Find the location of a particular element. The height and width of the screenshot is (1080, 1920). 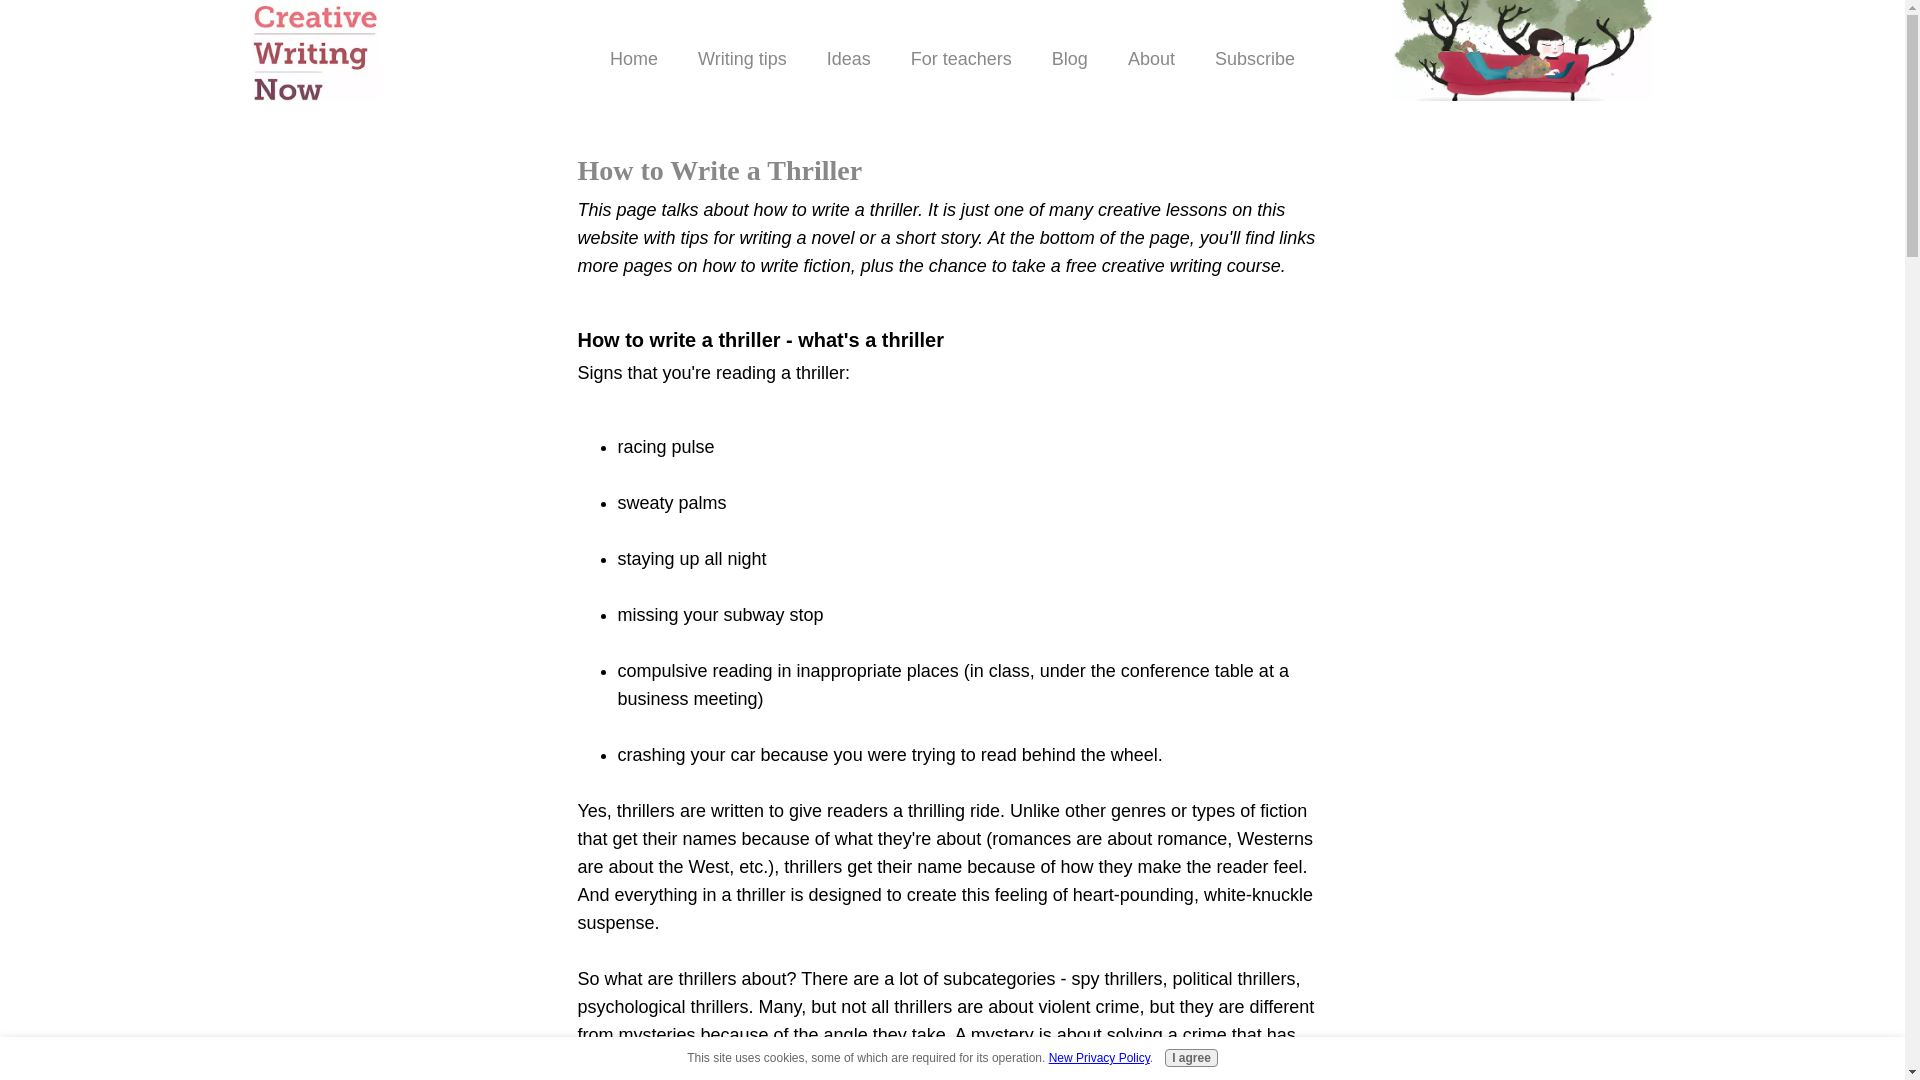

For teachers is located at coordinates (961, 59).